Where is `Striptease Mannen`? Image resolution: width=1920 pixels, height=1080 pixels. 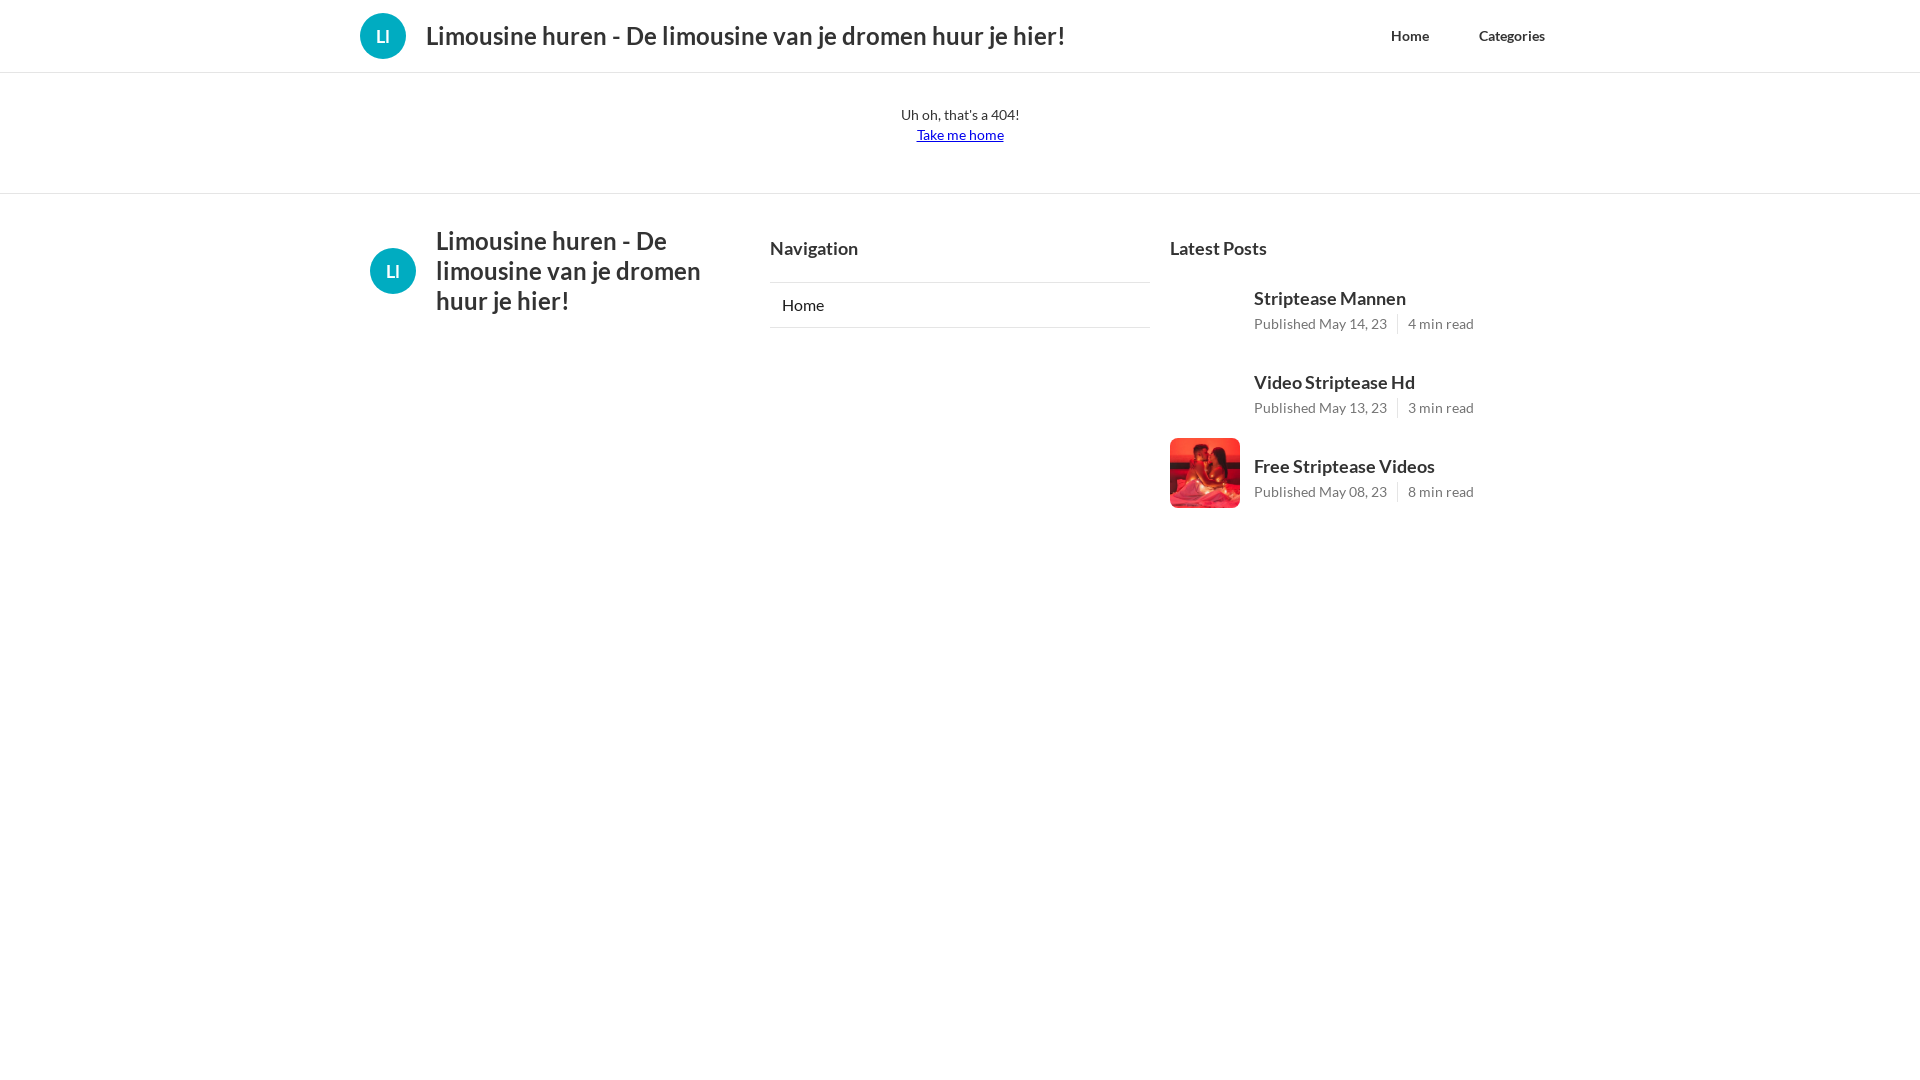
Striptease Mannen is located at coordinates (1402, 298).